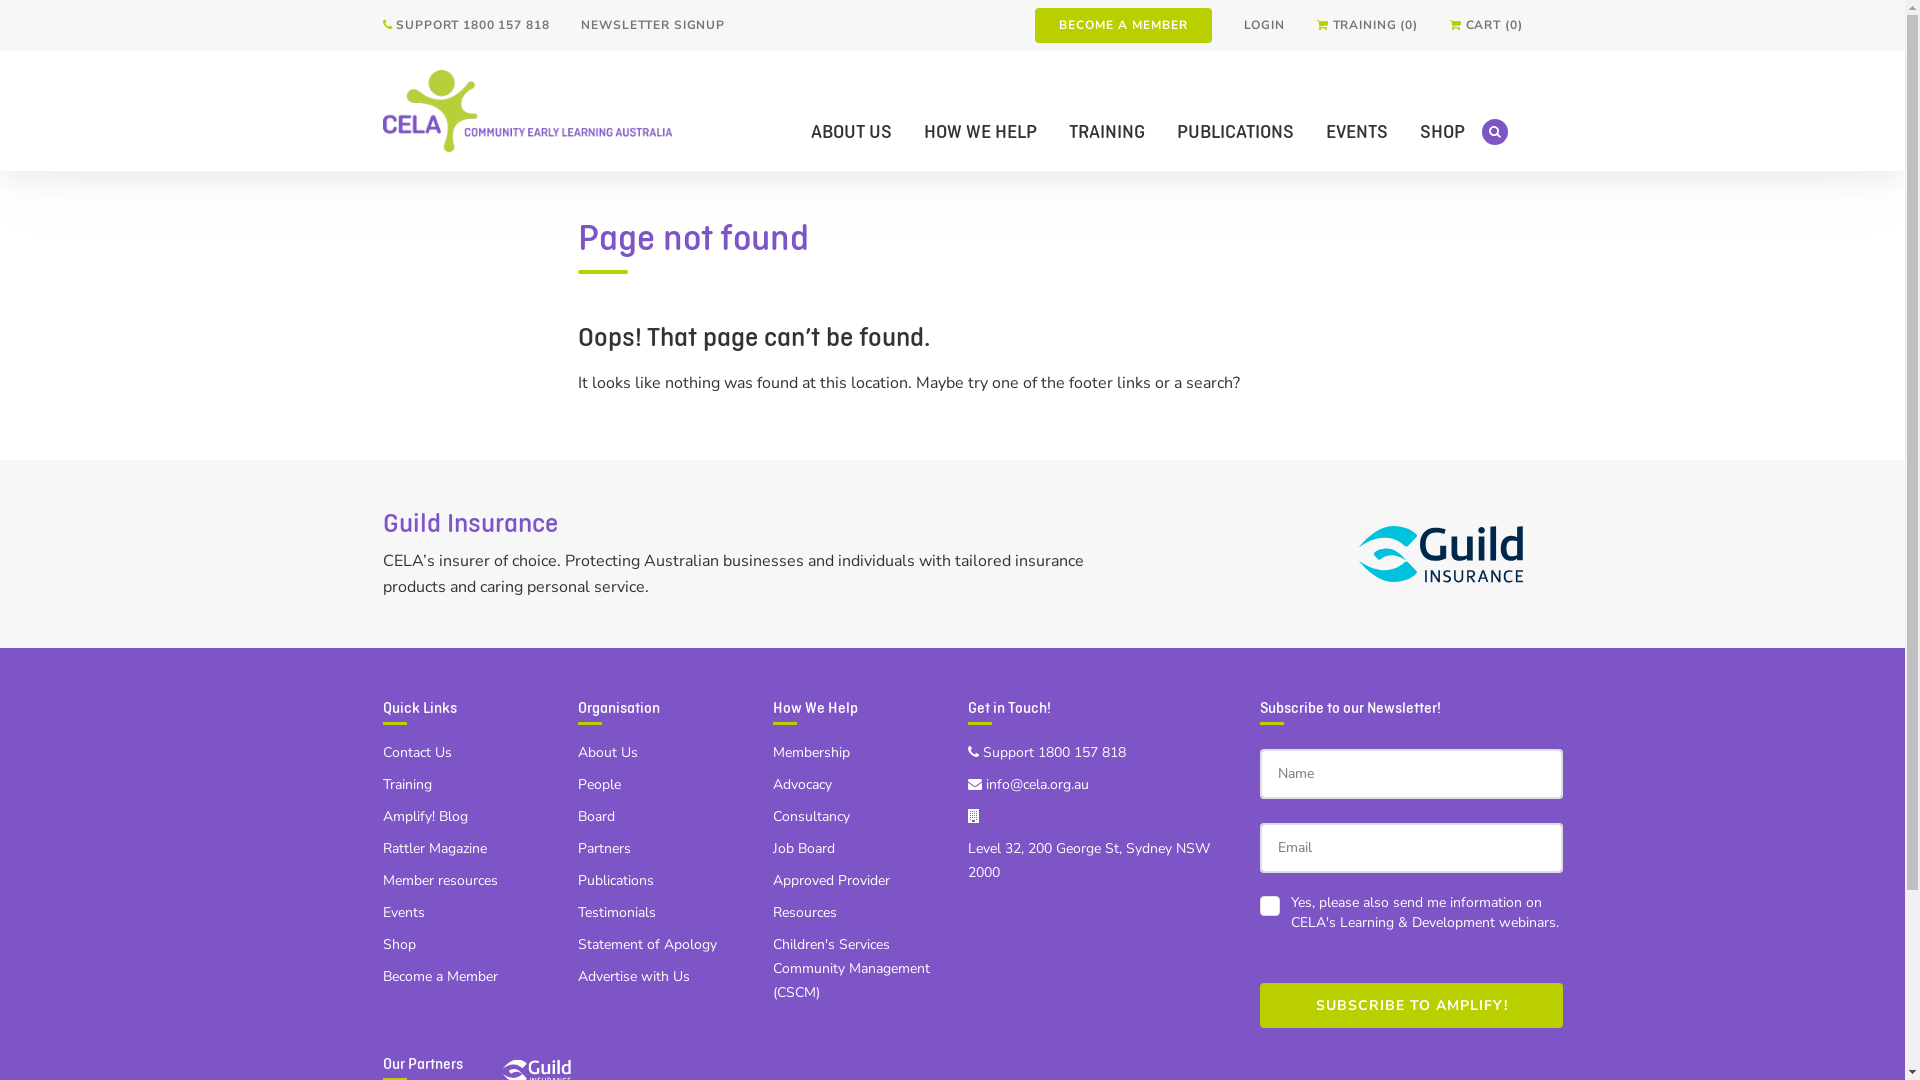 This screenshot has width=1920, height=1080. I want to click on EVENTS, so click(1357, 132).